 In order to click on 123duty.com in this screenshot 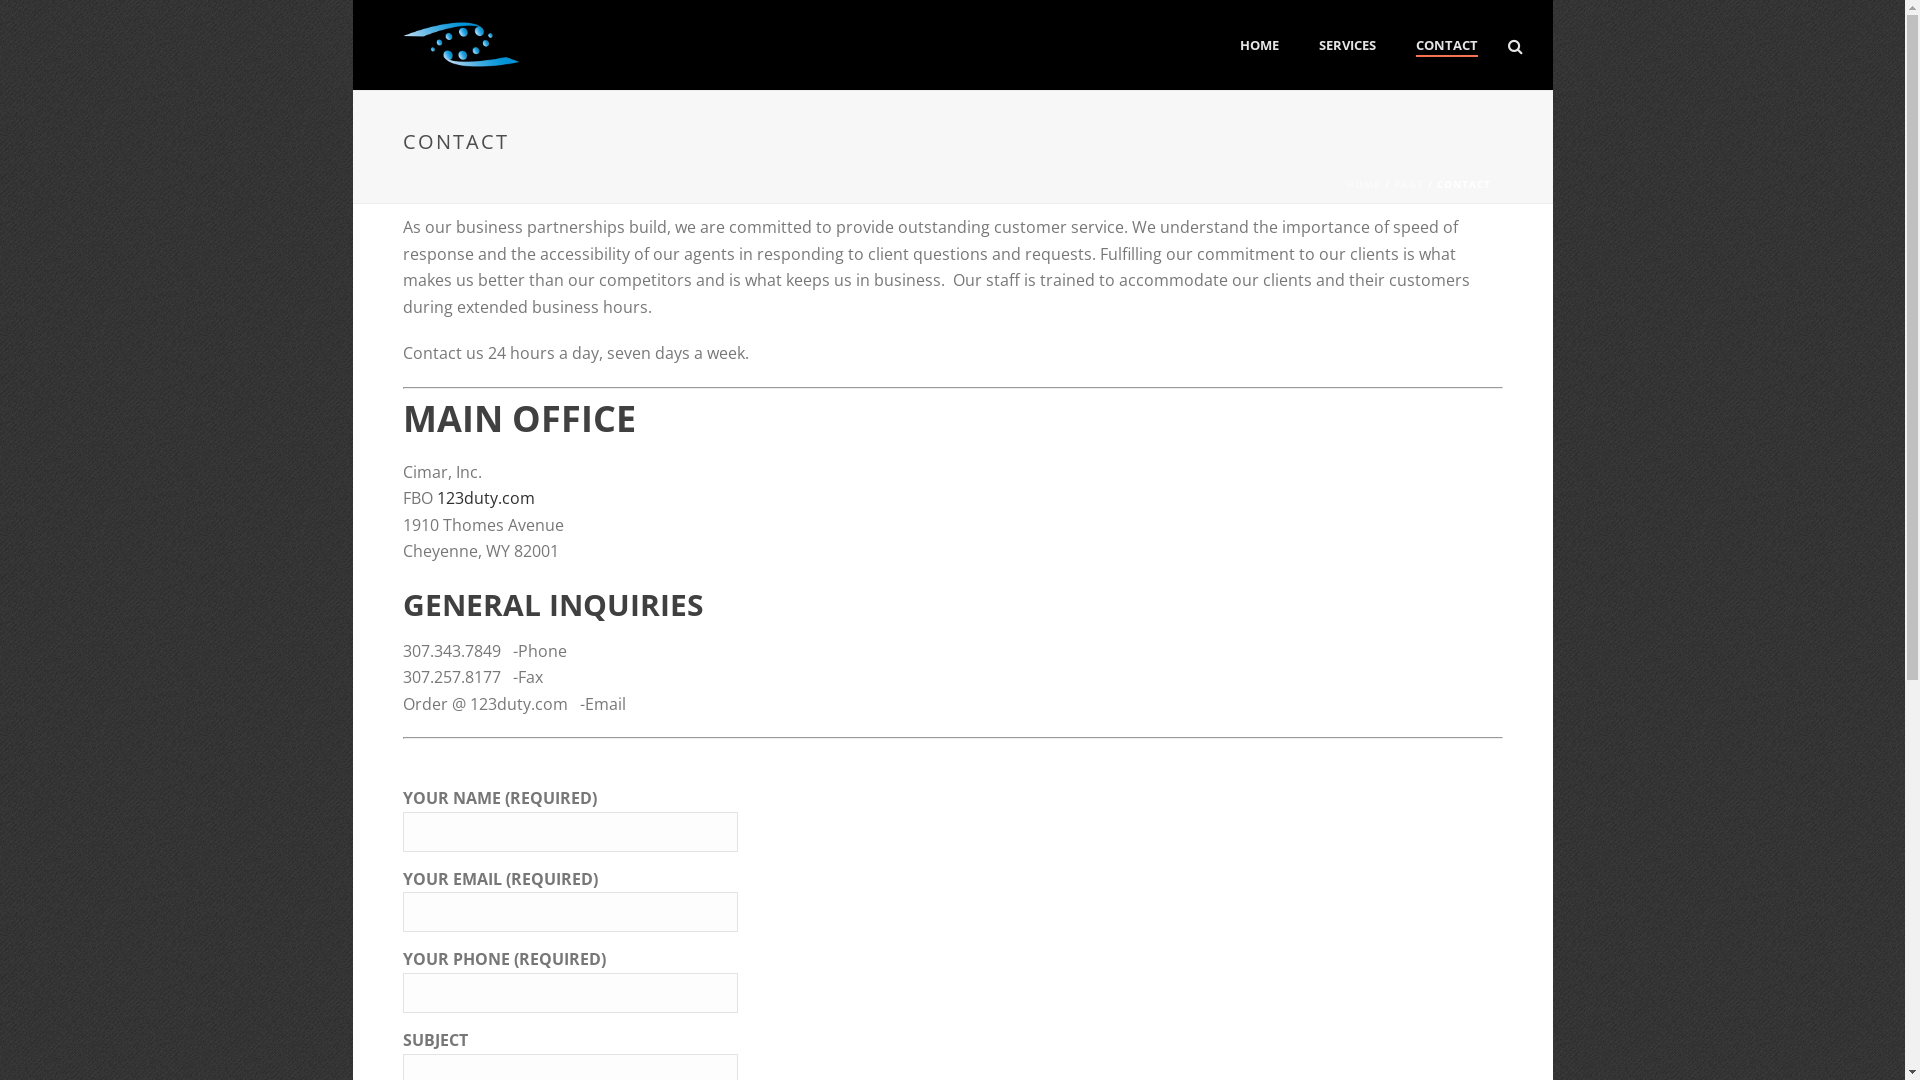, I will do `click(485, 498)`.